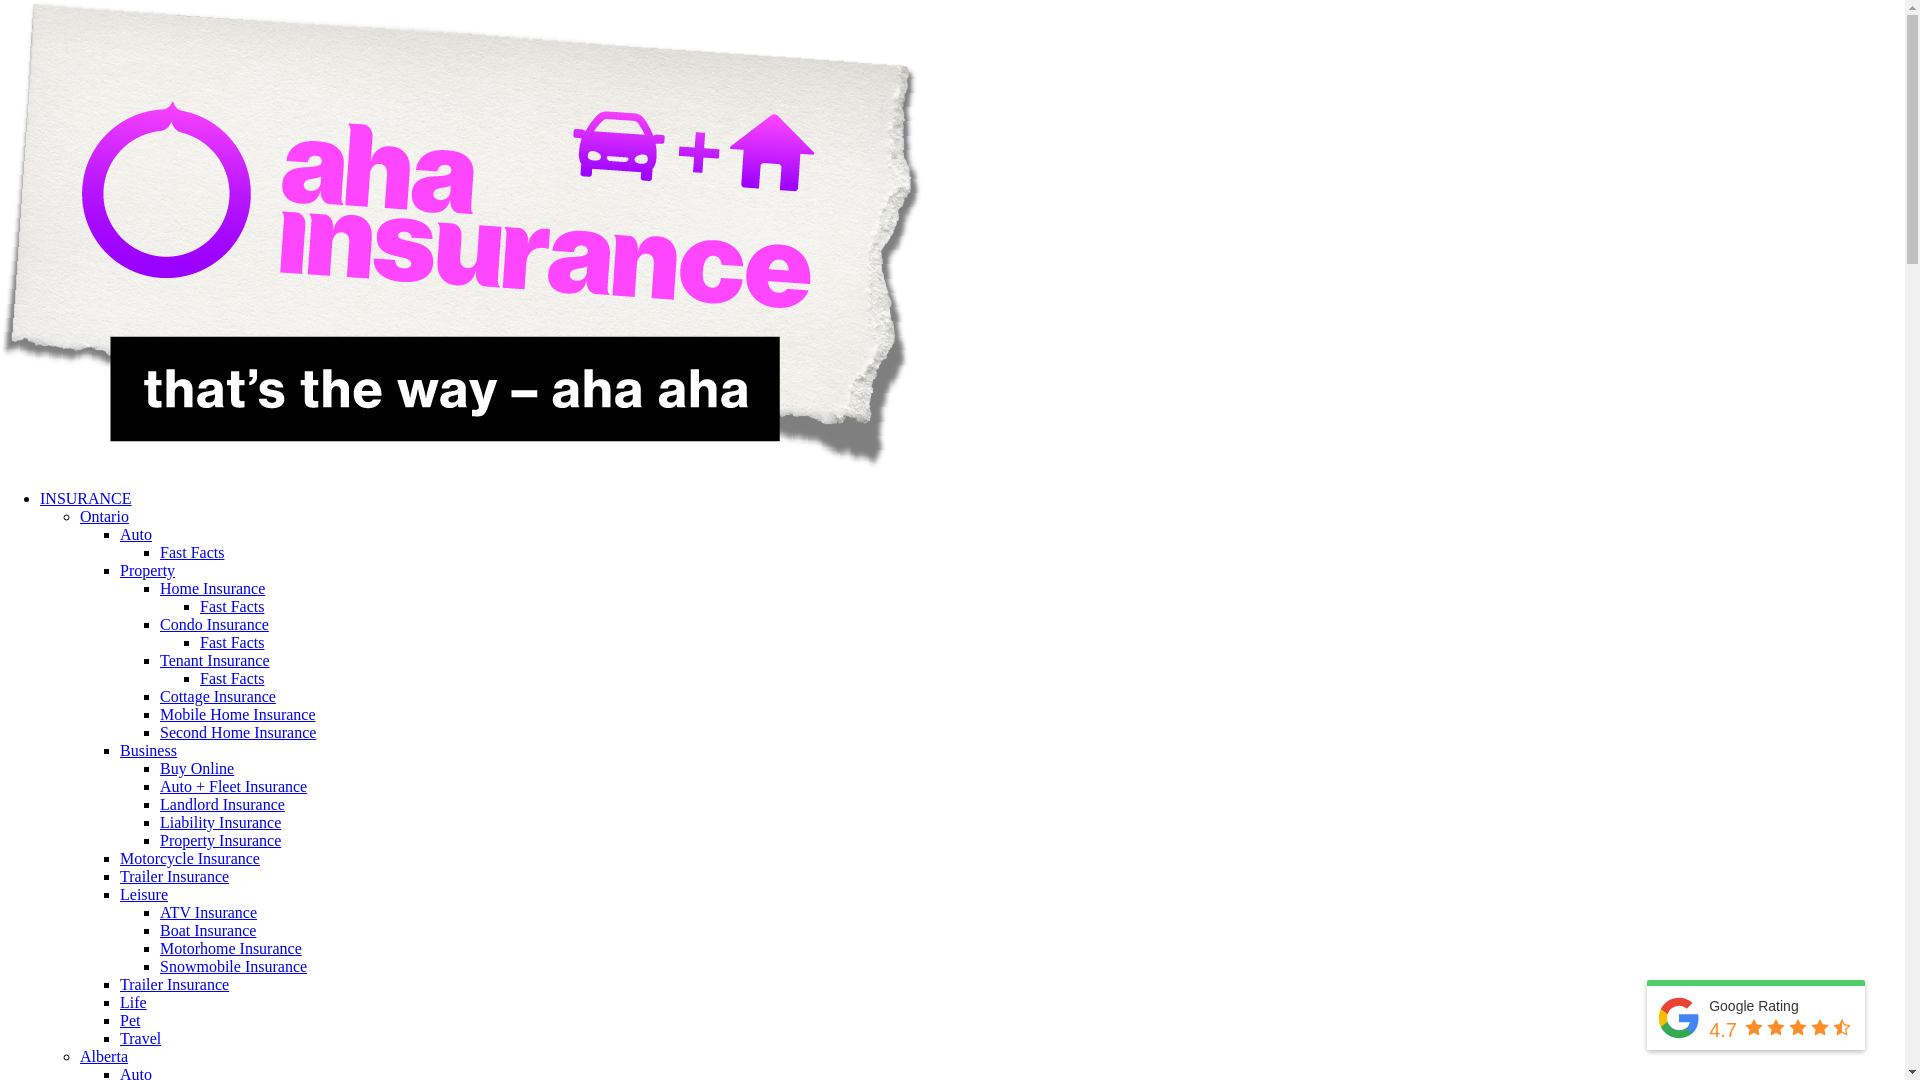  I want to click on Fast Facts, so click(232, 606).